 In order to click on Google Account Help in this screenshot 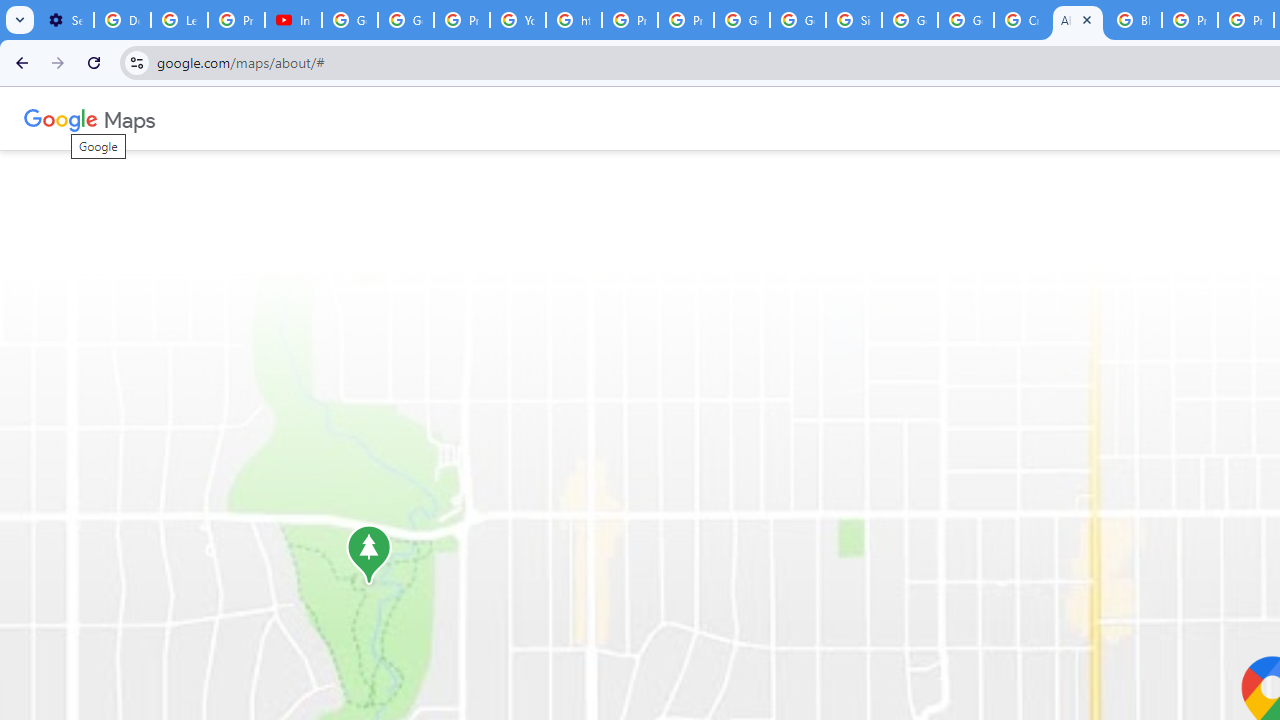, I will do `click(350, 20)`.